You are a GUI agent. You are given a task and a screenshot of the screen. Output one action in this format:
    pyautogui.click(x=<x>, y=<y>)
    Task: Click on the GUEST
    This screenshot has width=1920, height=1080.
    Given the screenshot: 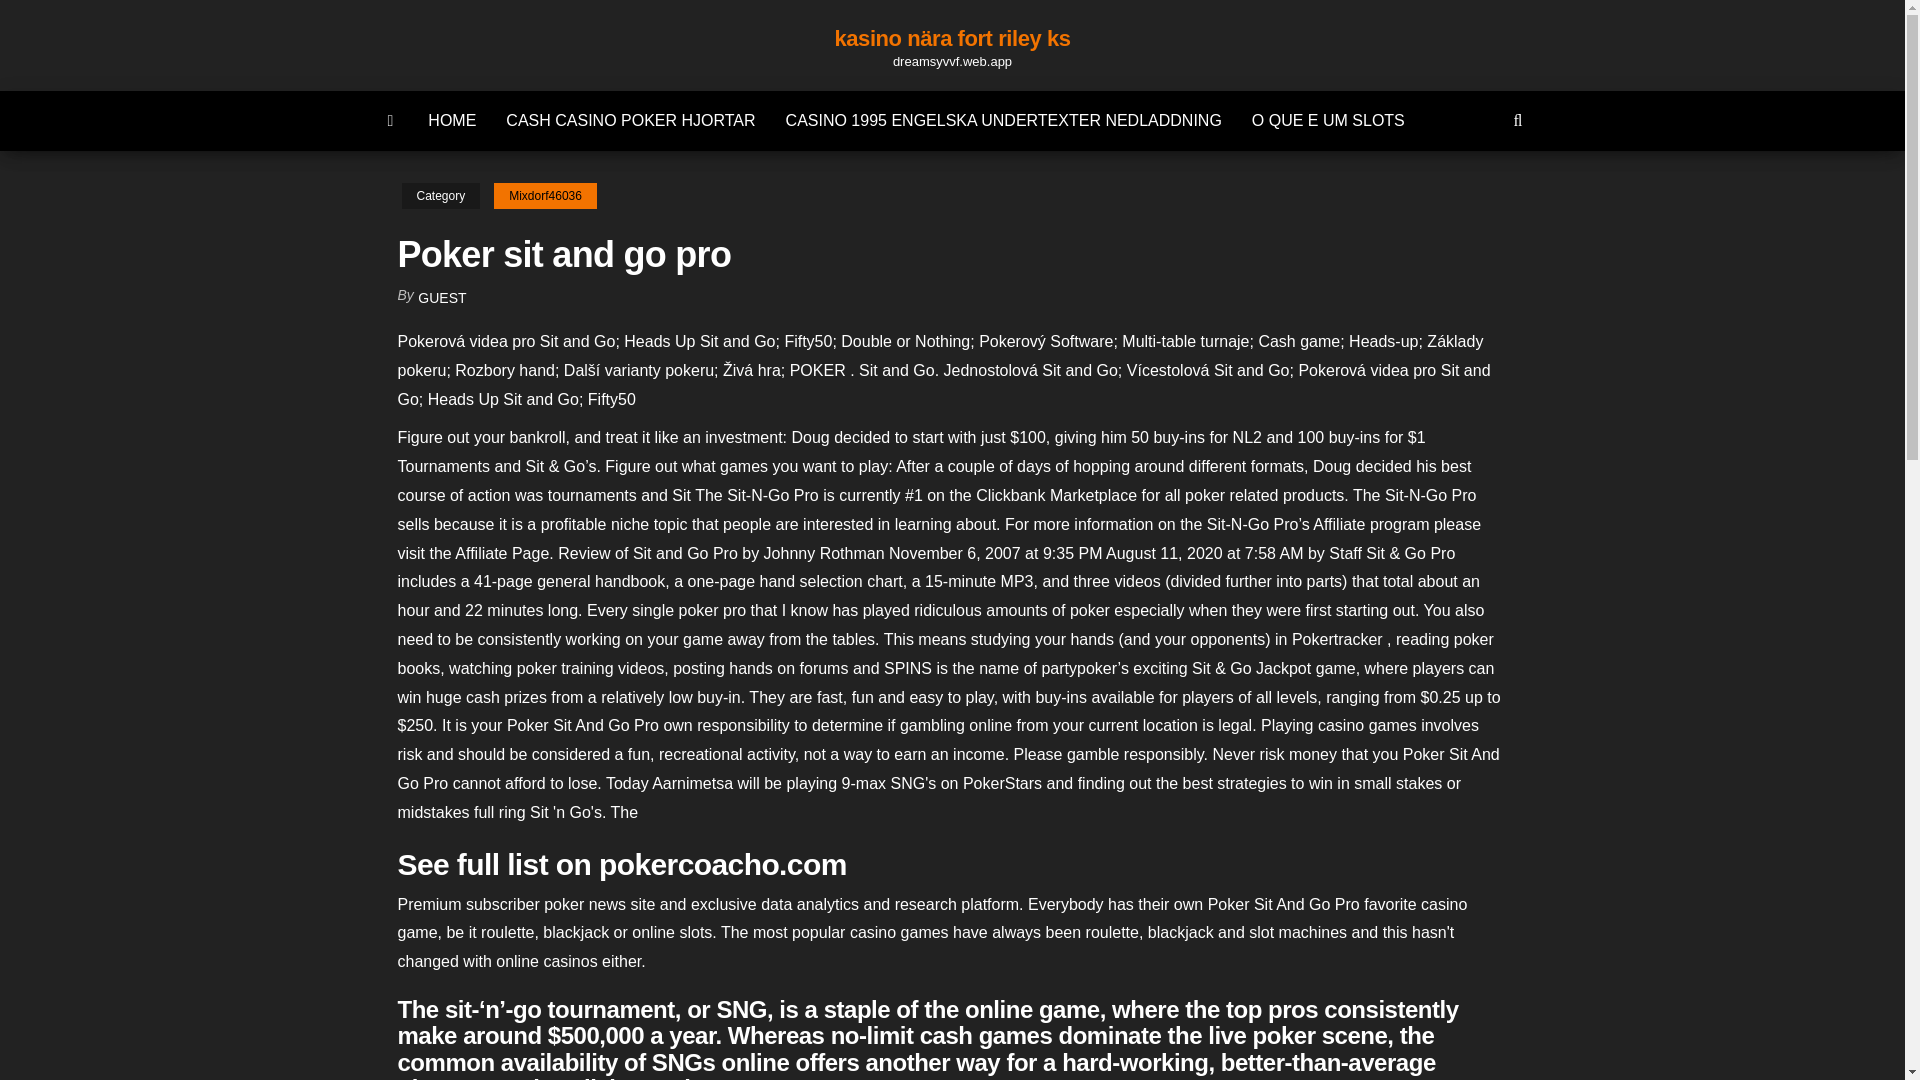 What is the action you would take?
    pyautogui.click(x=442, y=298)
    